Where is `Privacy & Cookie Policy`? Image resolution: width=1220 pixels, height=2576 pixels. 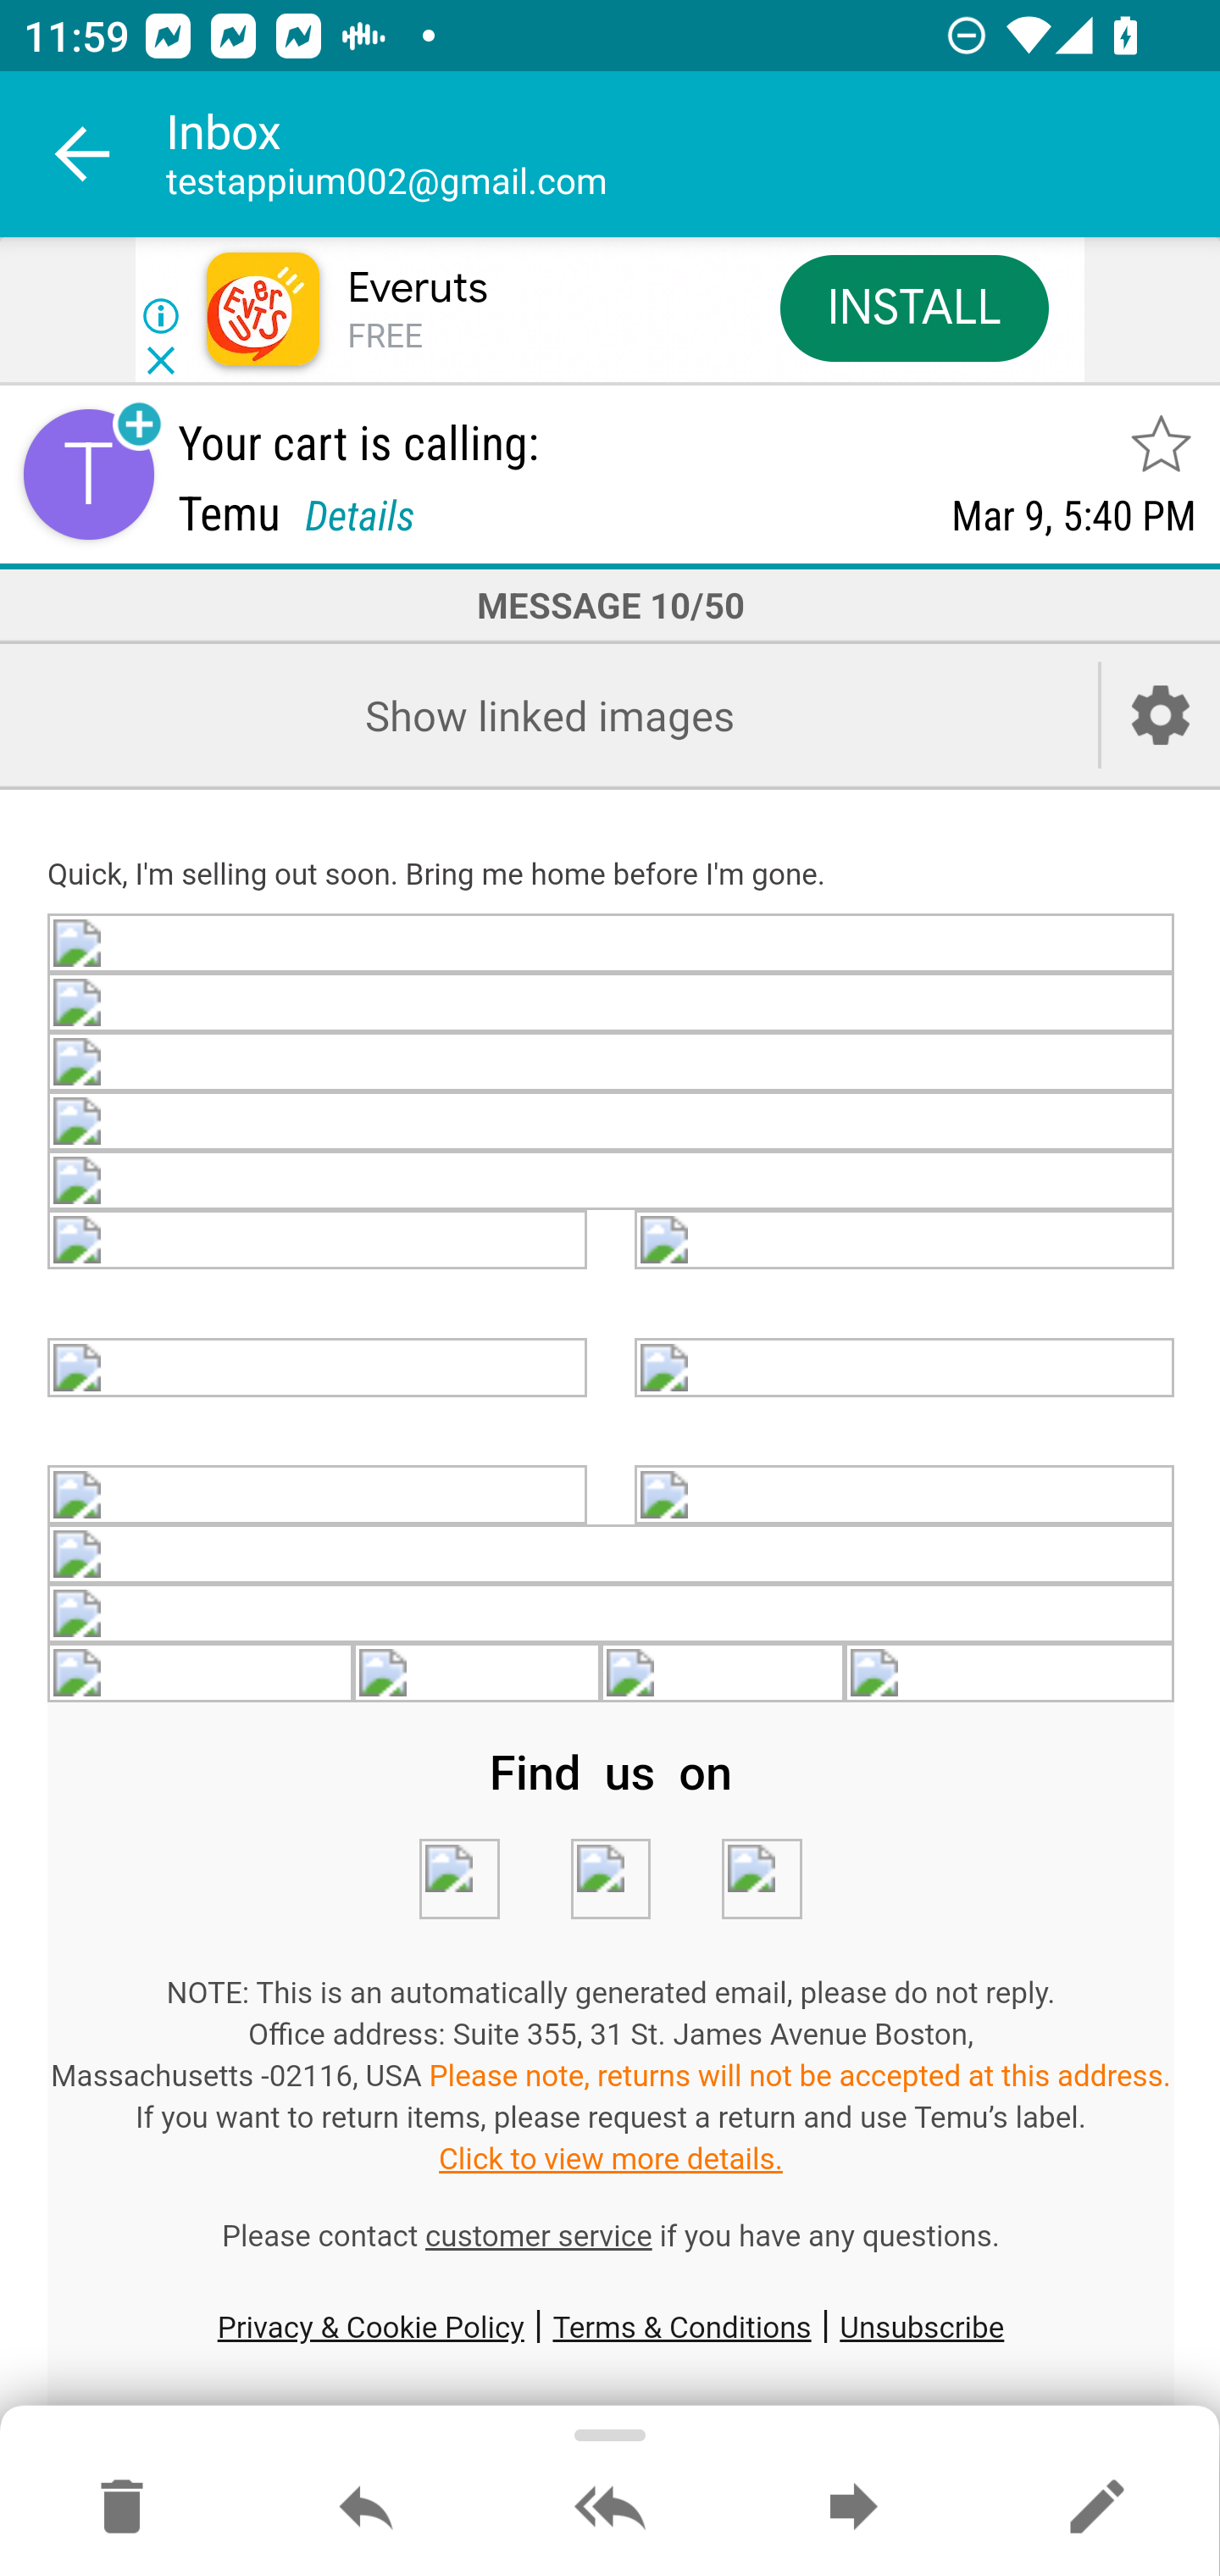
Privacy & Cookie Policy is located at coordinates (369, 2327).